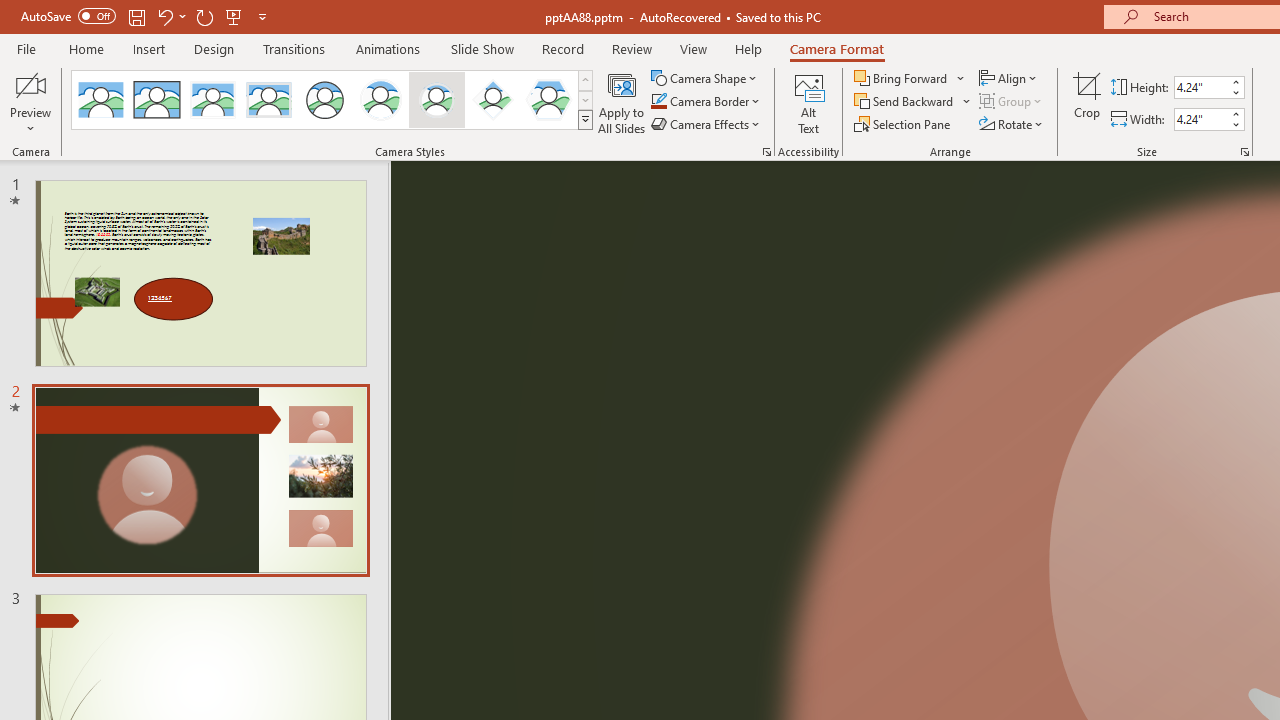  Describe the element at coordinates (808, 102) in the screenshot. I see `Alt Text` at that location.